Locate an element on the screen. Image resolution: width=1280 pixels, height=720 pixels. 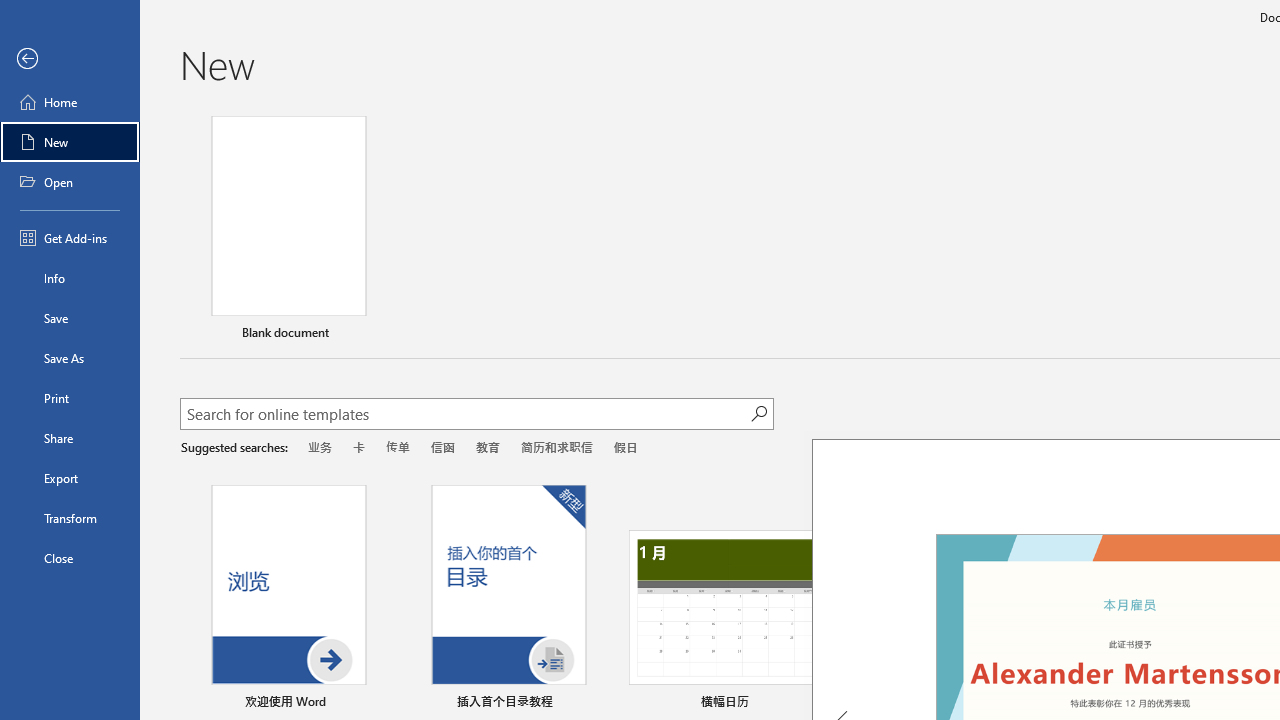
Search for online templates is located at coordinates (465, 416).